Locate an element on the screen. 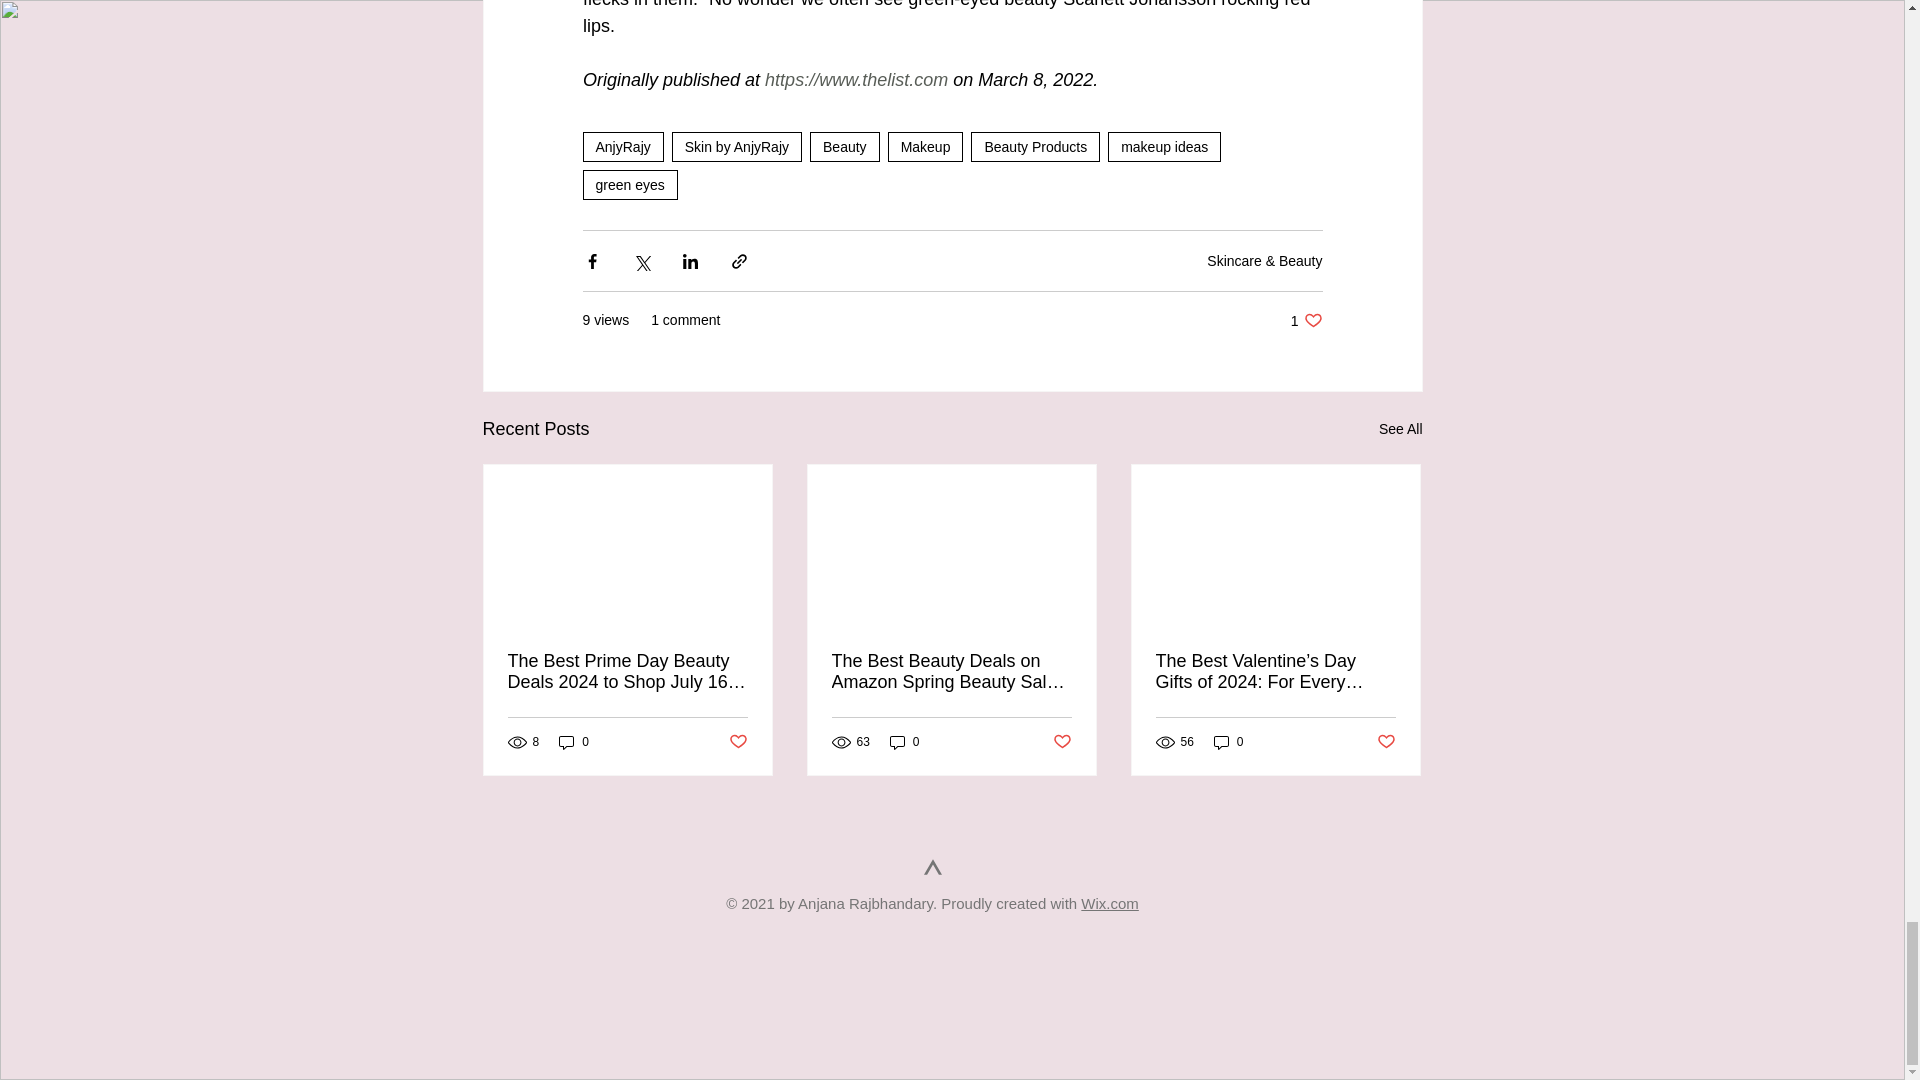 This screenshot has height=1080, width=1920. makeup ideas is located at coordinates (1164, 146).